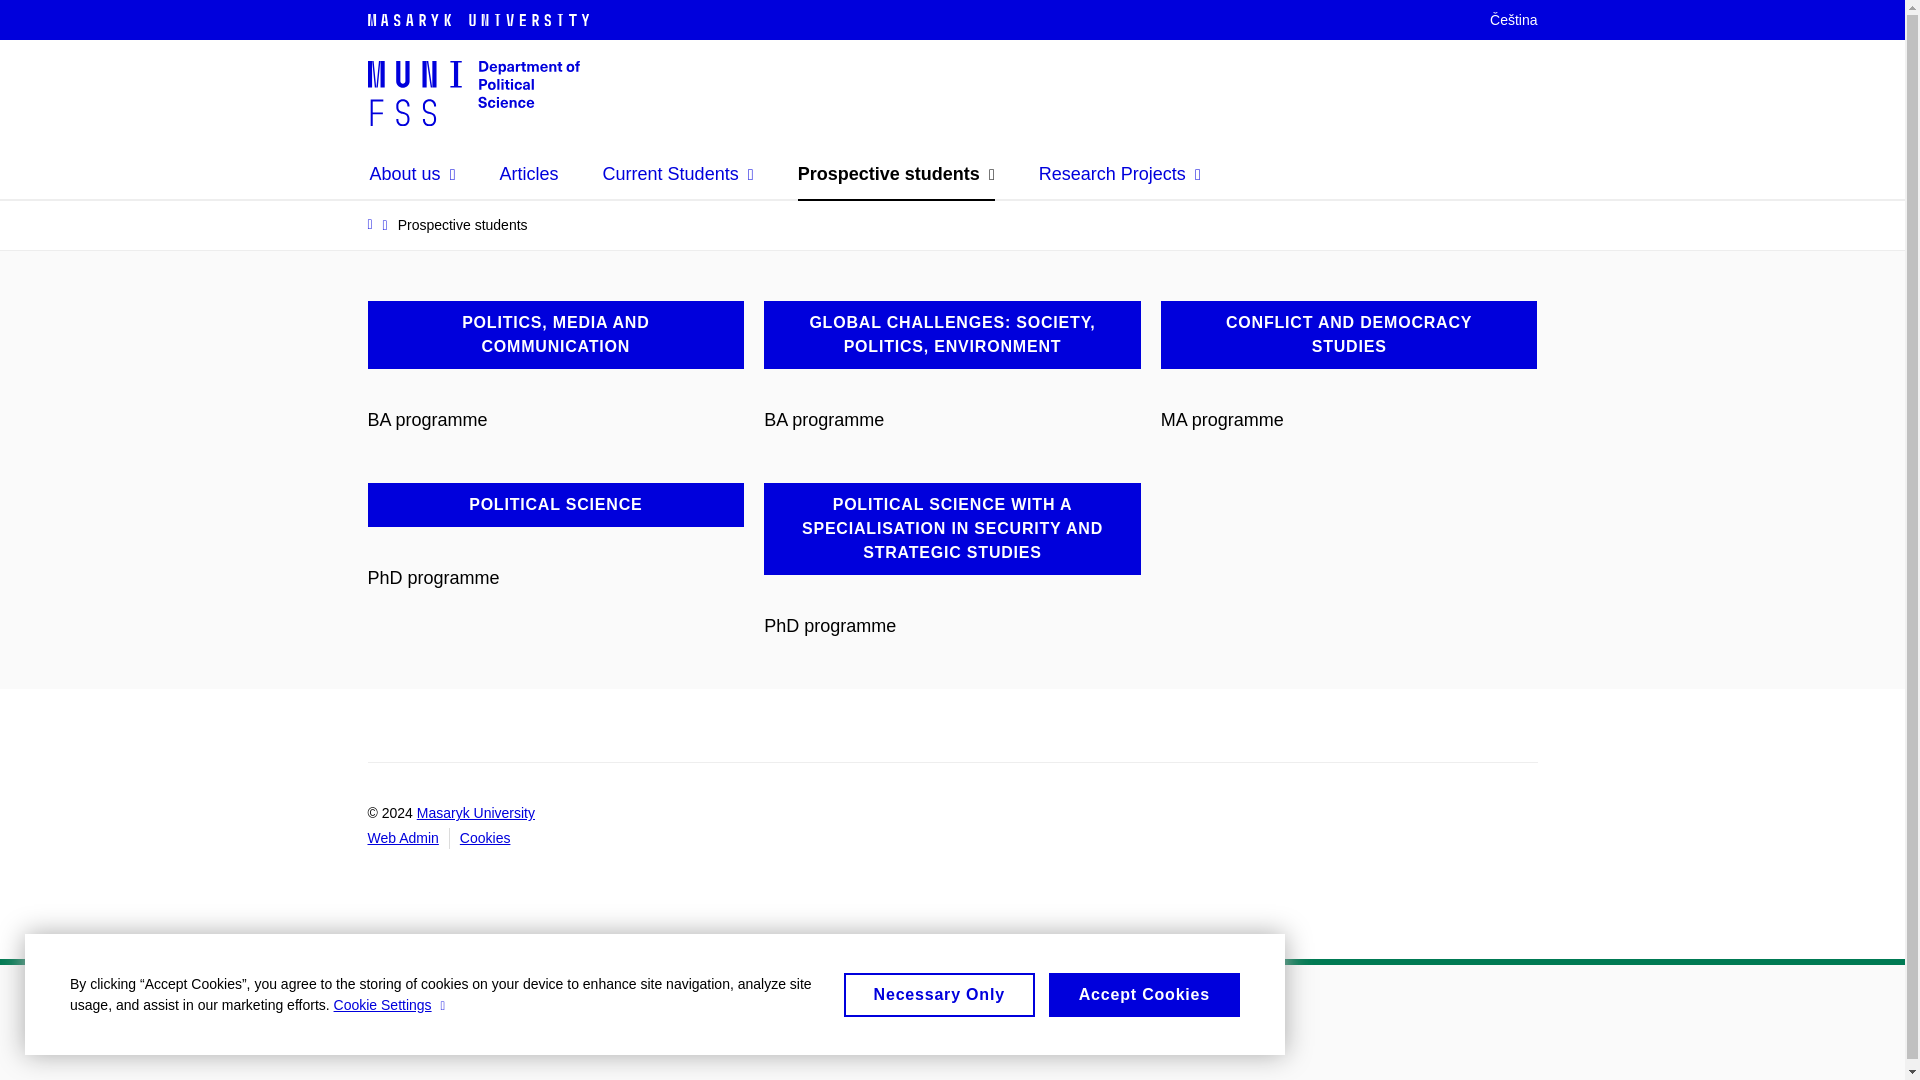 This screenshot has width=1920, height=1080. I want to click on Articles, so click(528, 174).